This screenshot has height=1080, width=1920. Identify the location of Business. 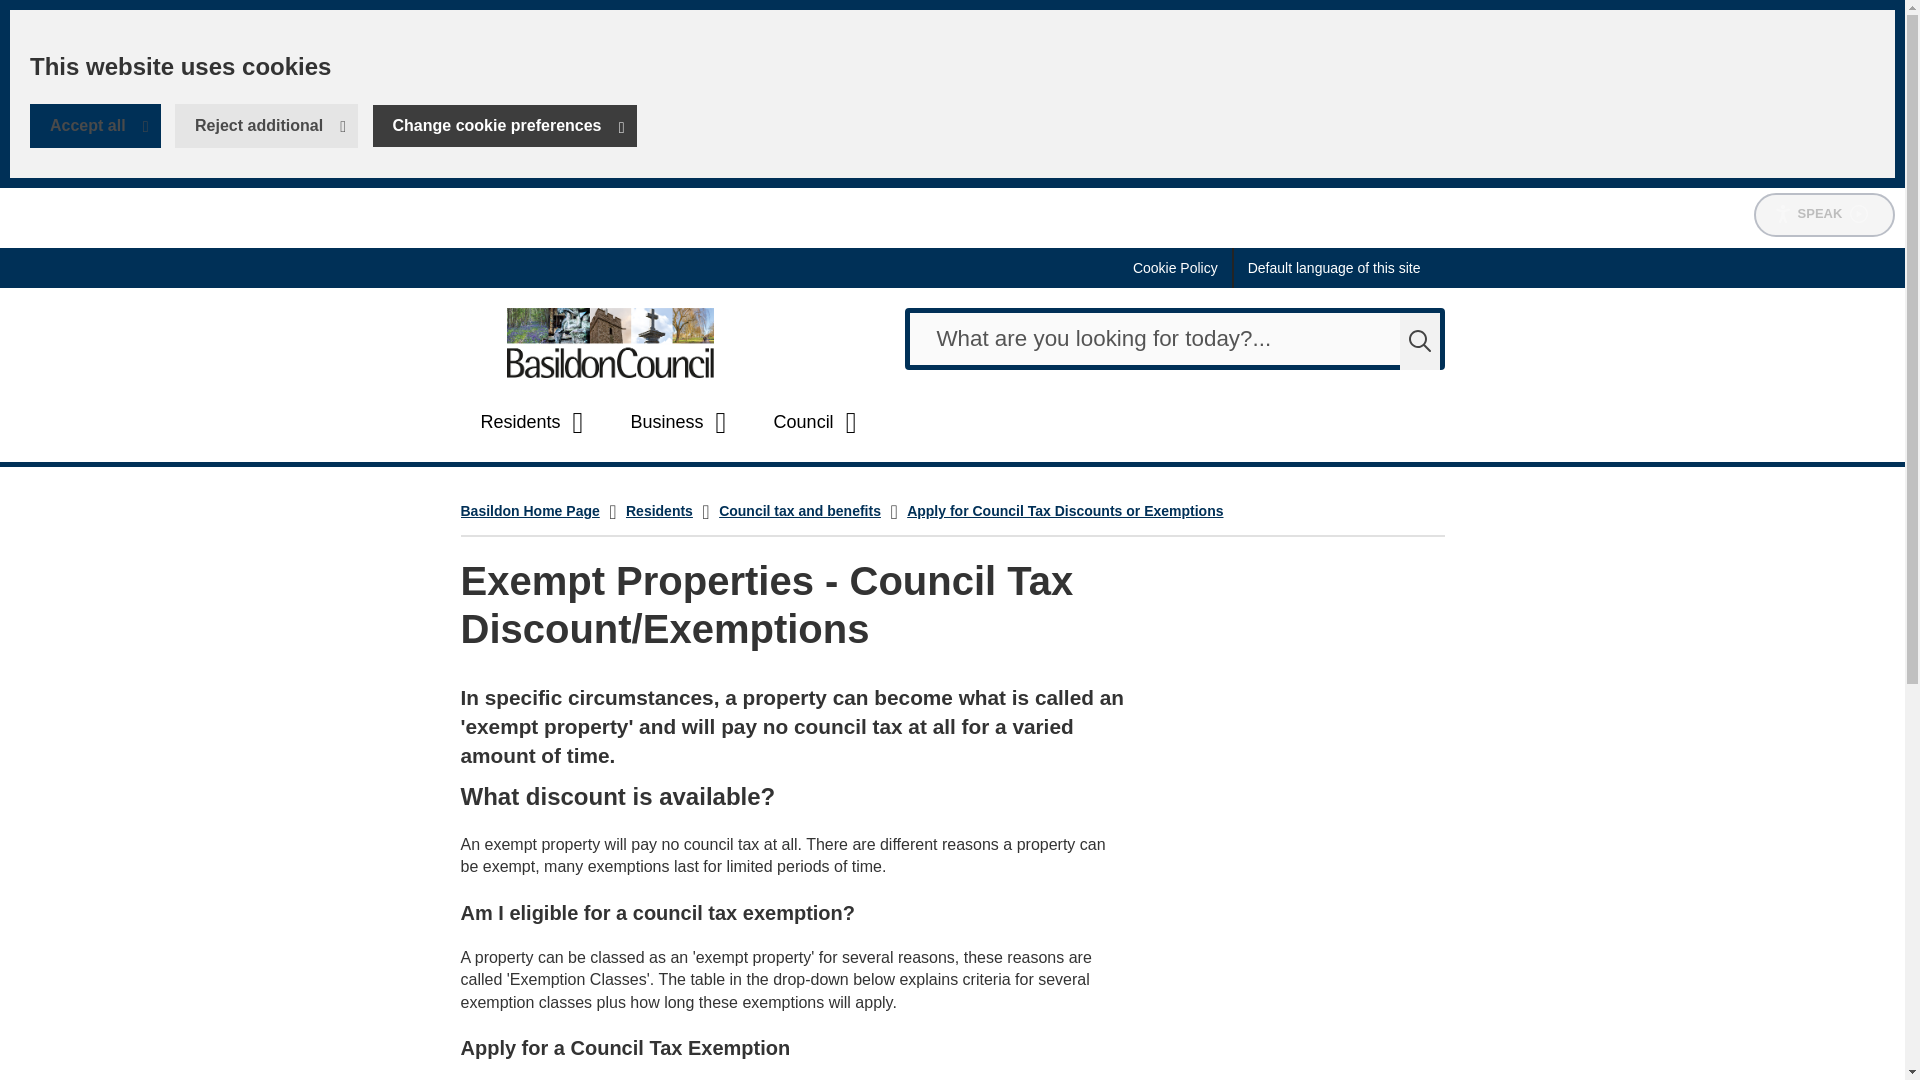
(818, 422).